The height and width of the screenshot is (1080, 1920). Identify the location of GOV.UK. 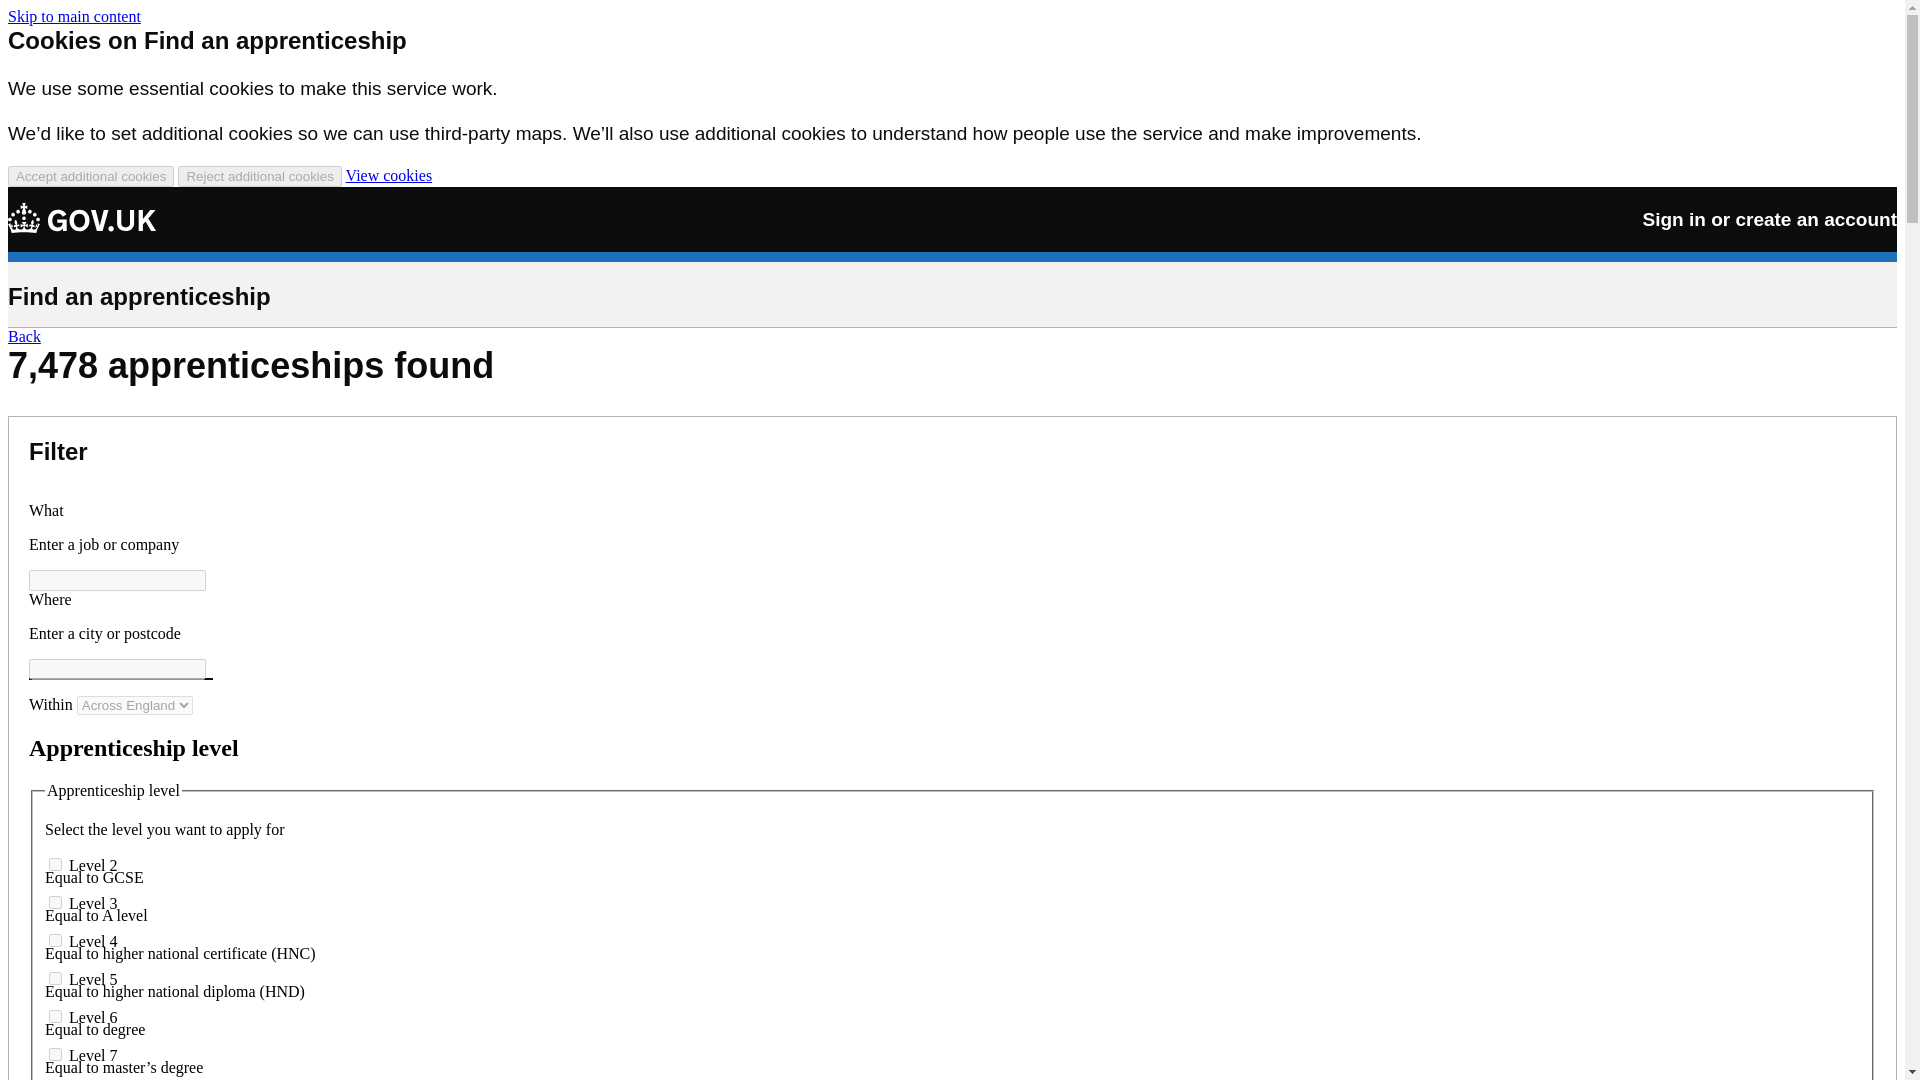
(82, 218).